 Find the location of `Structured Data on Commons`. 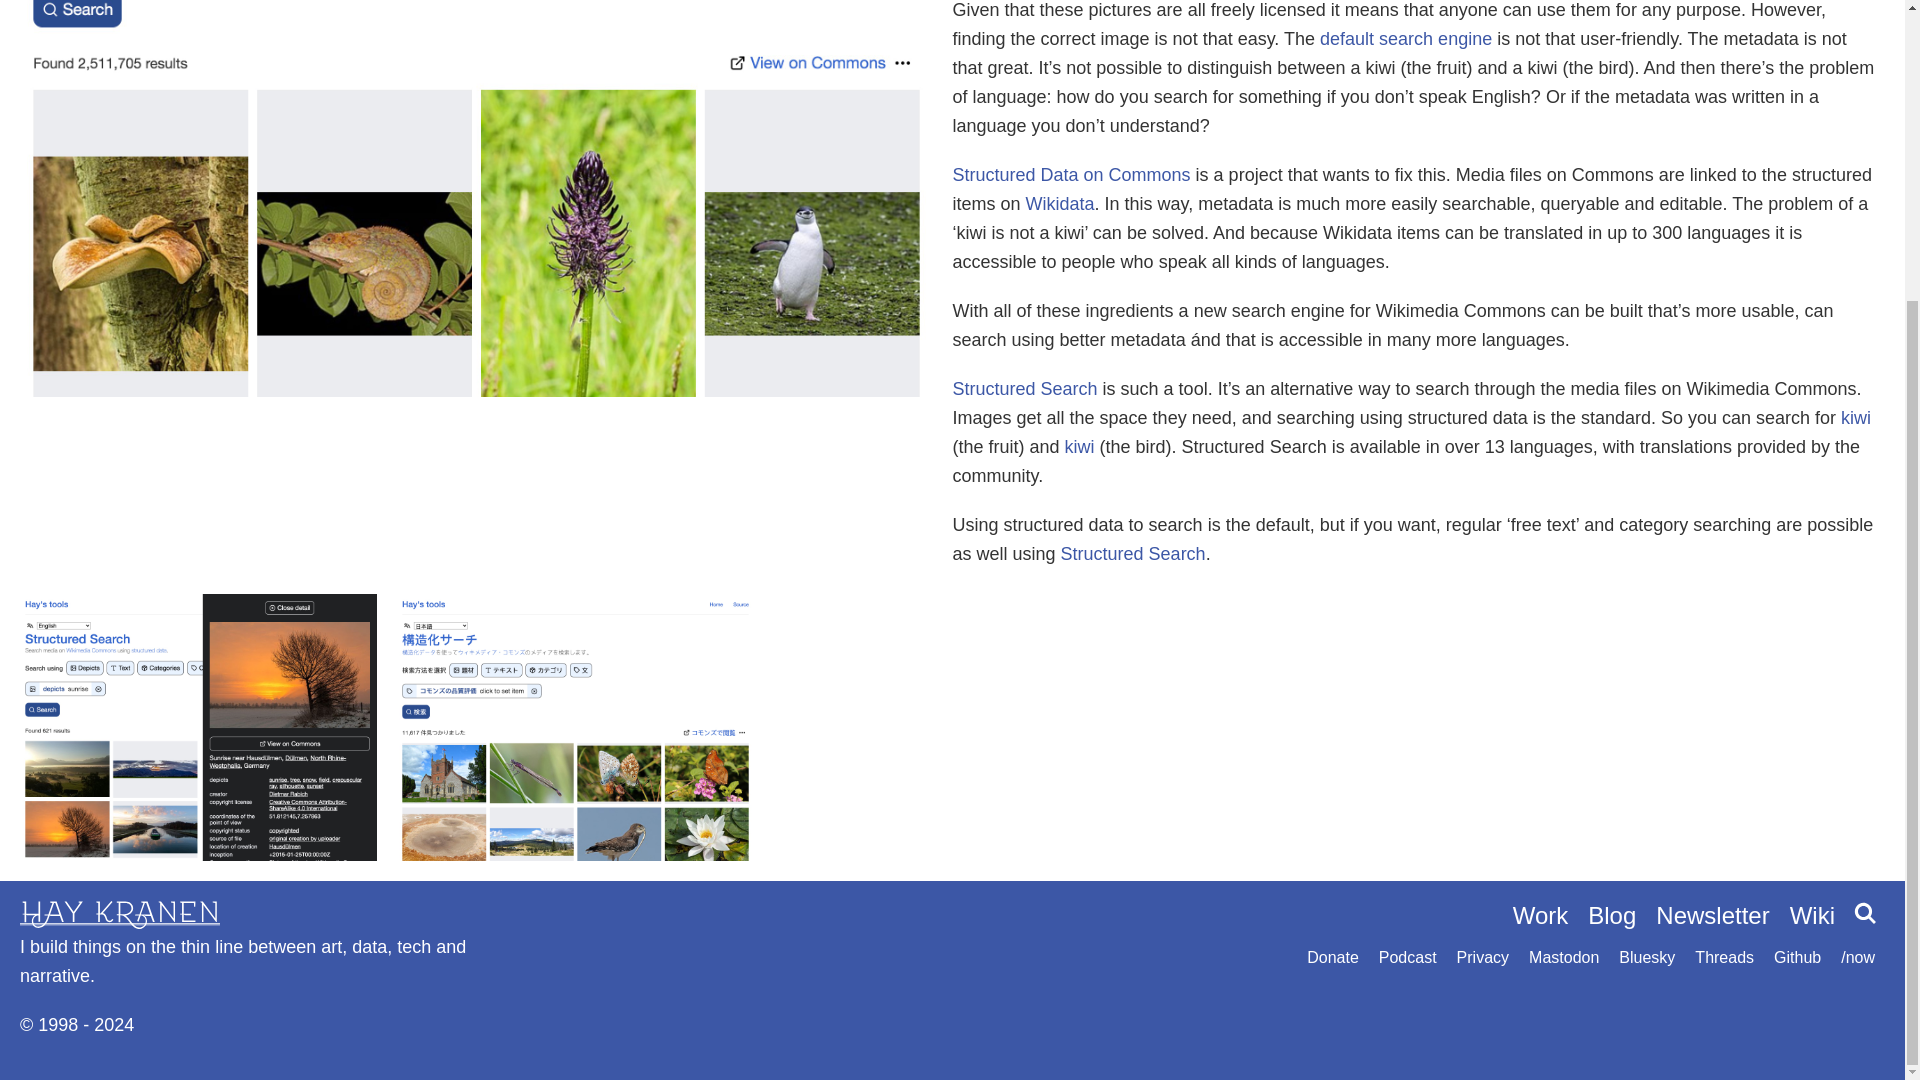

Structured Data on Commons is located at coordinates (1071, 174).